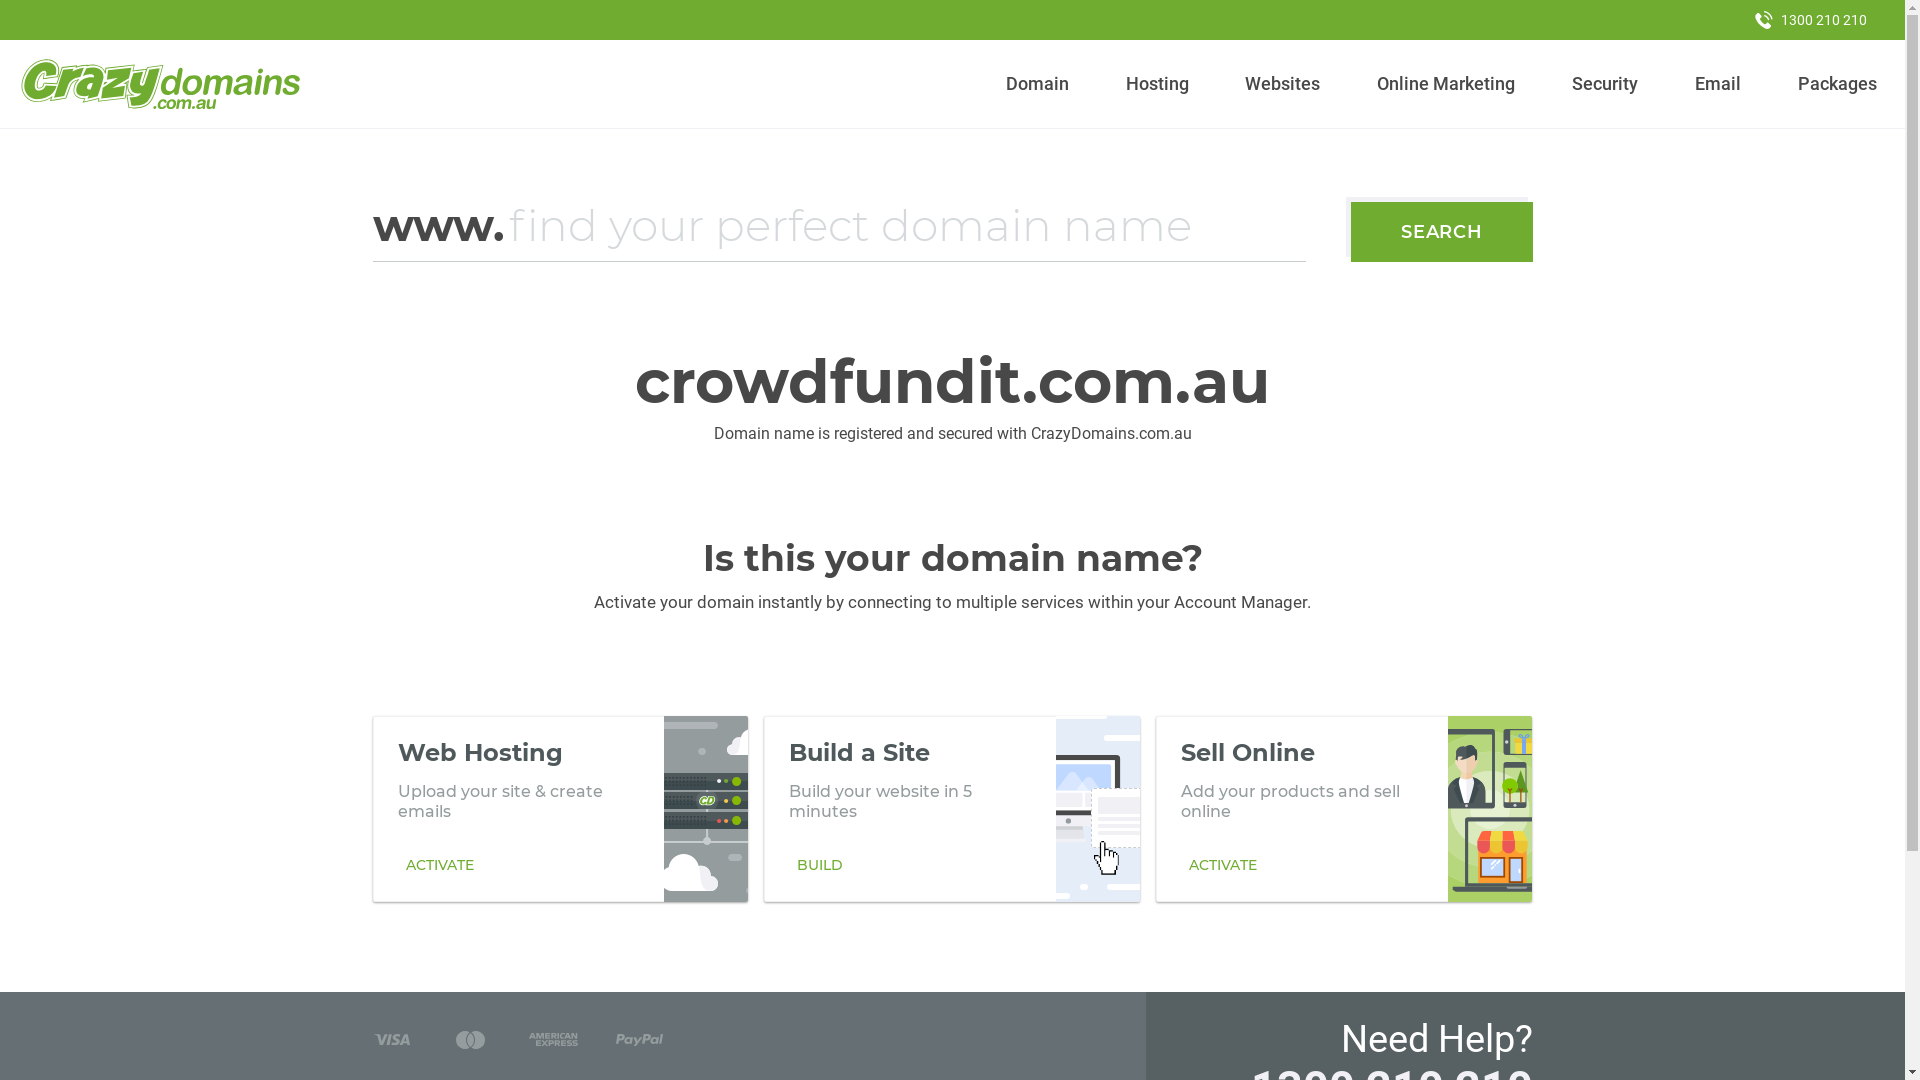  I want to click on Security, so click(1606, 84).